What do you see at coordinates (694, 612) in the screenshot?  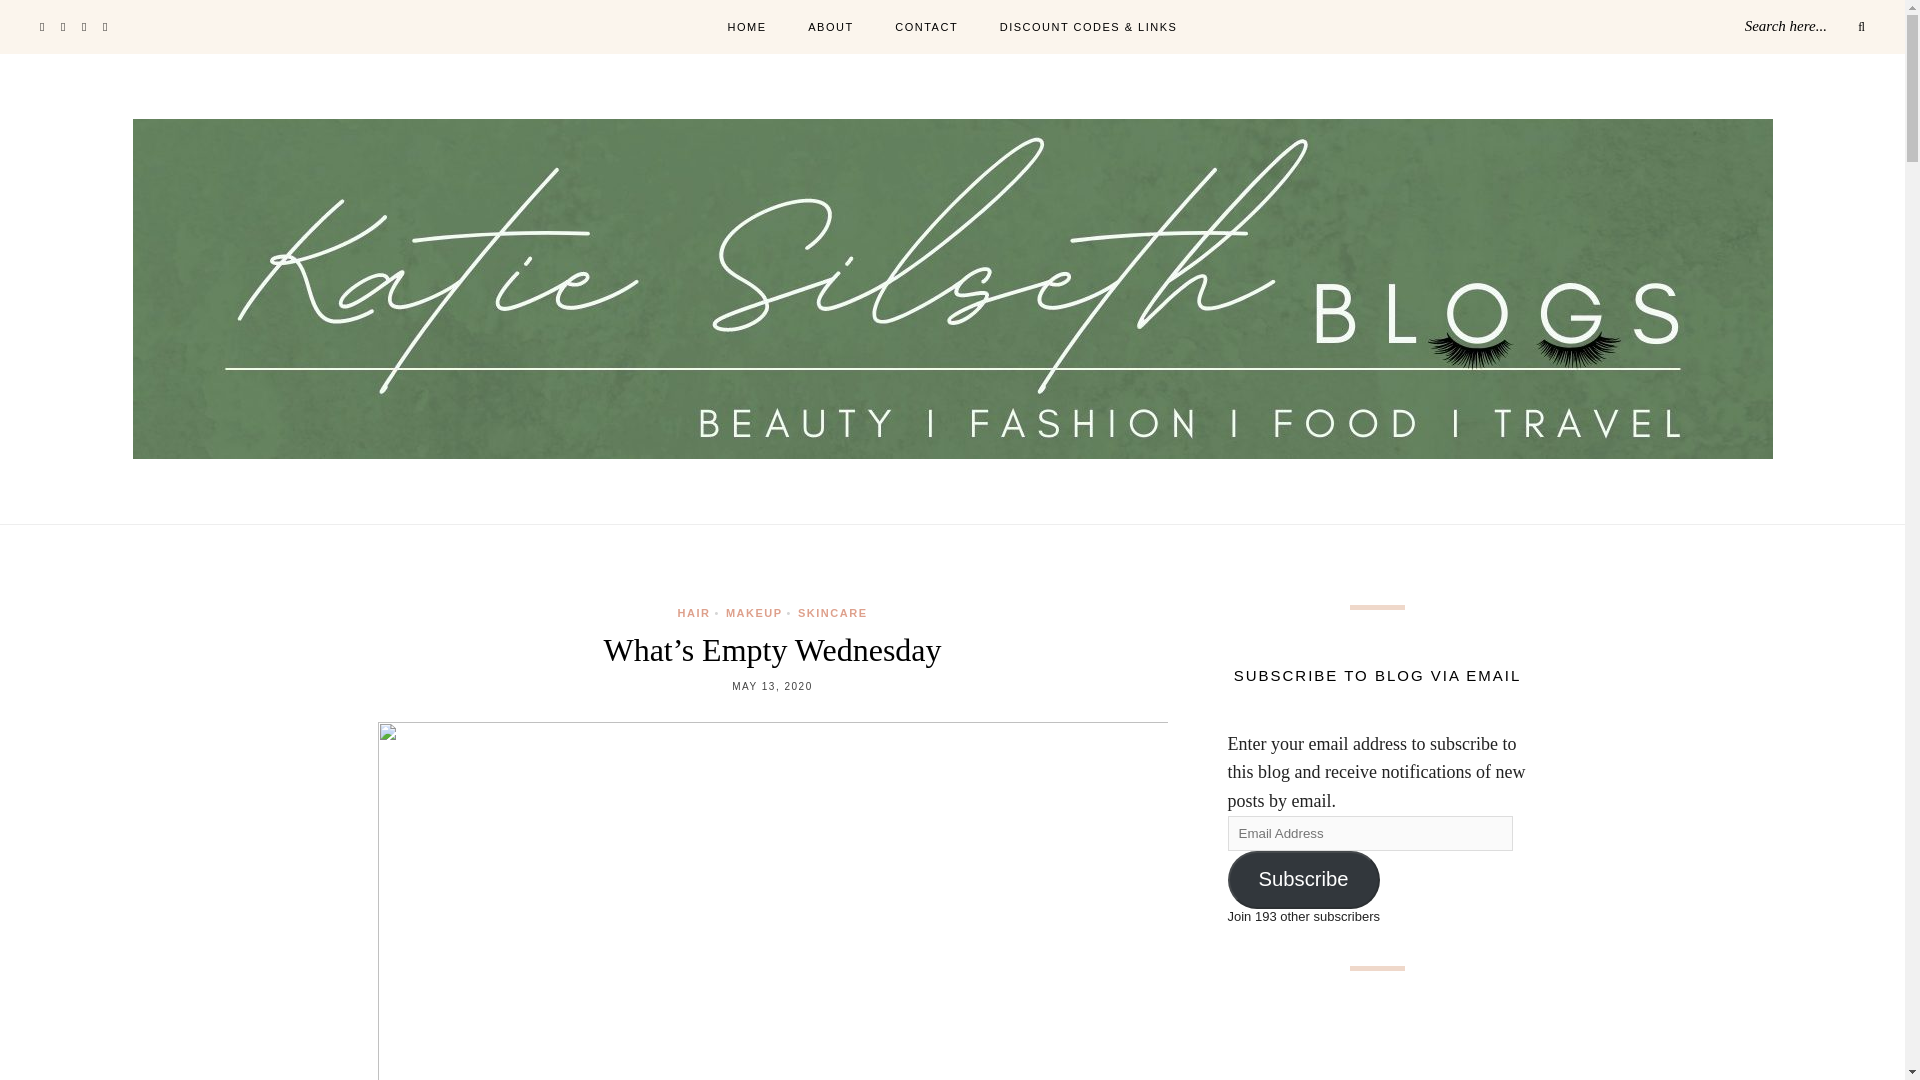 I see `HAIR` at bounding box center [694, 612].